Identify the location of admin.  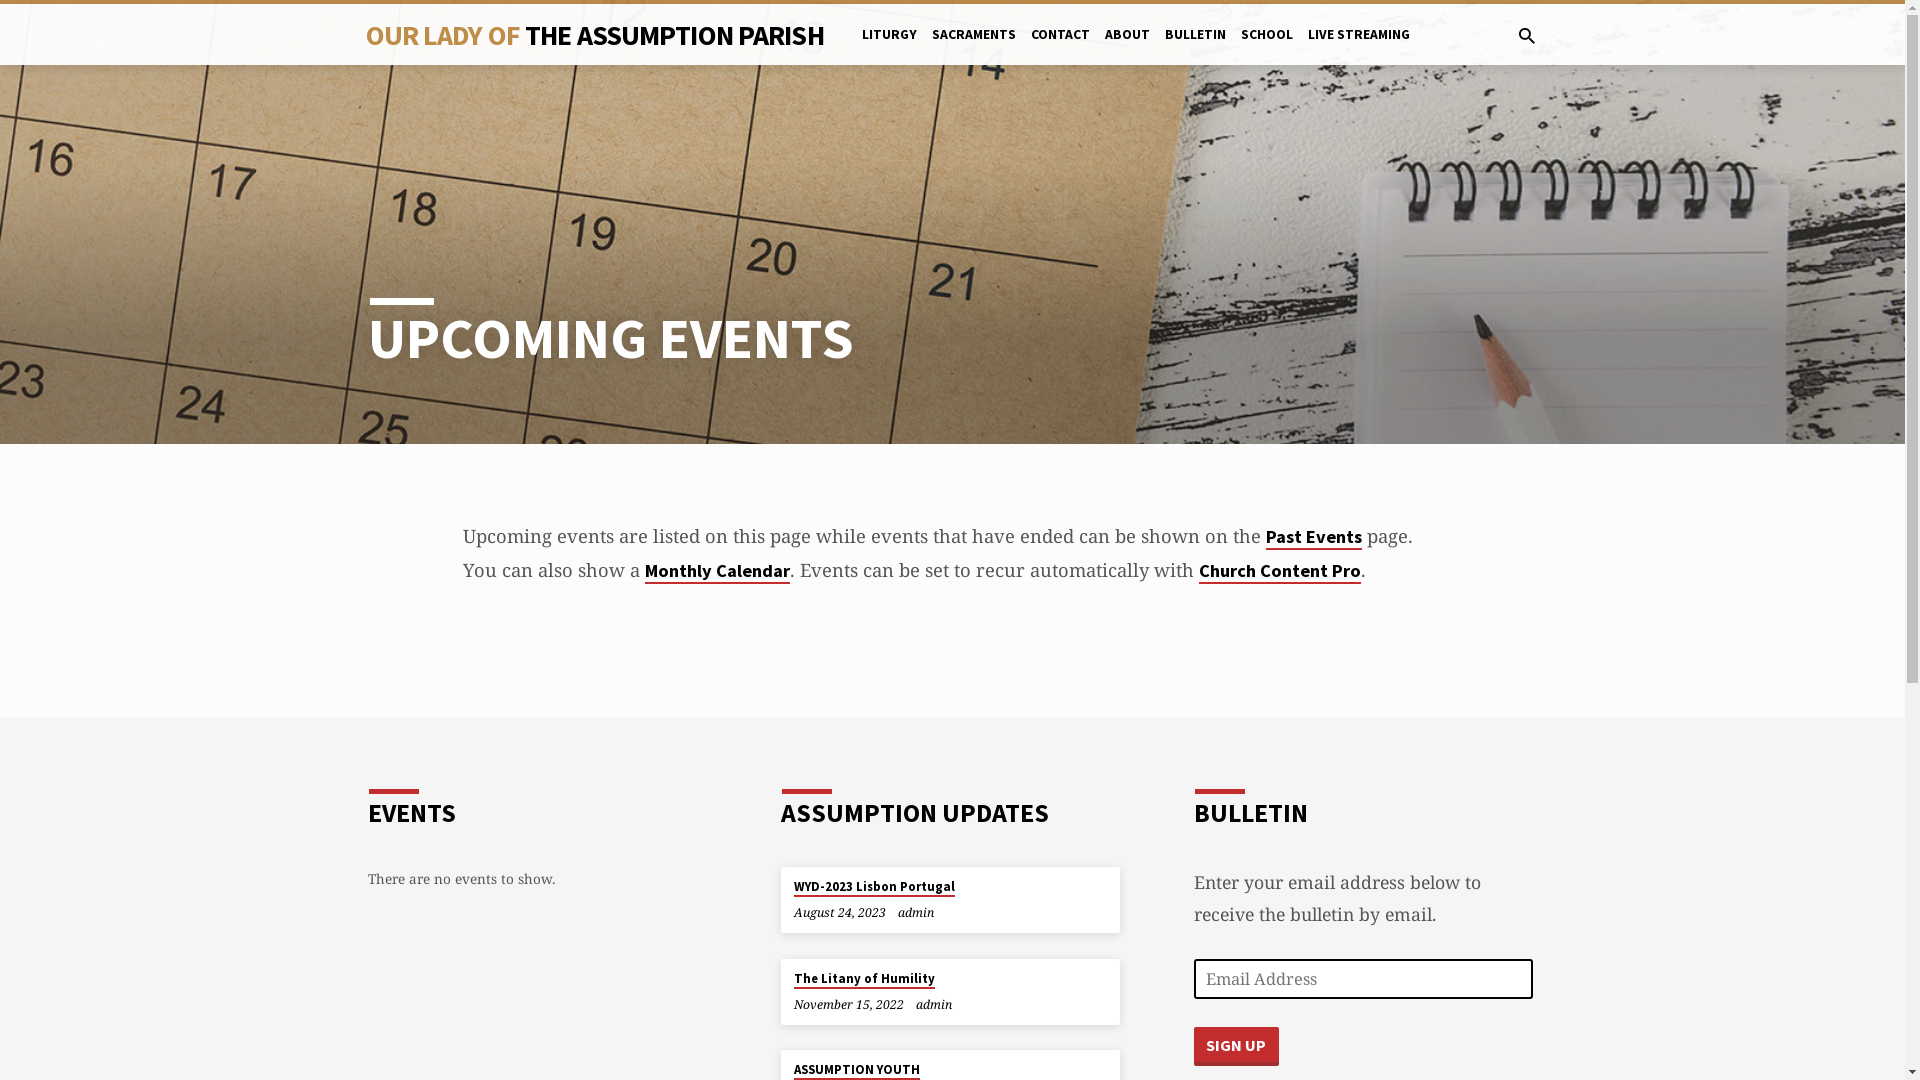
(934, 1004).